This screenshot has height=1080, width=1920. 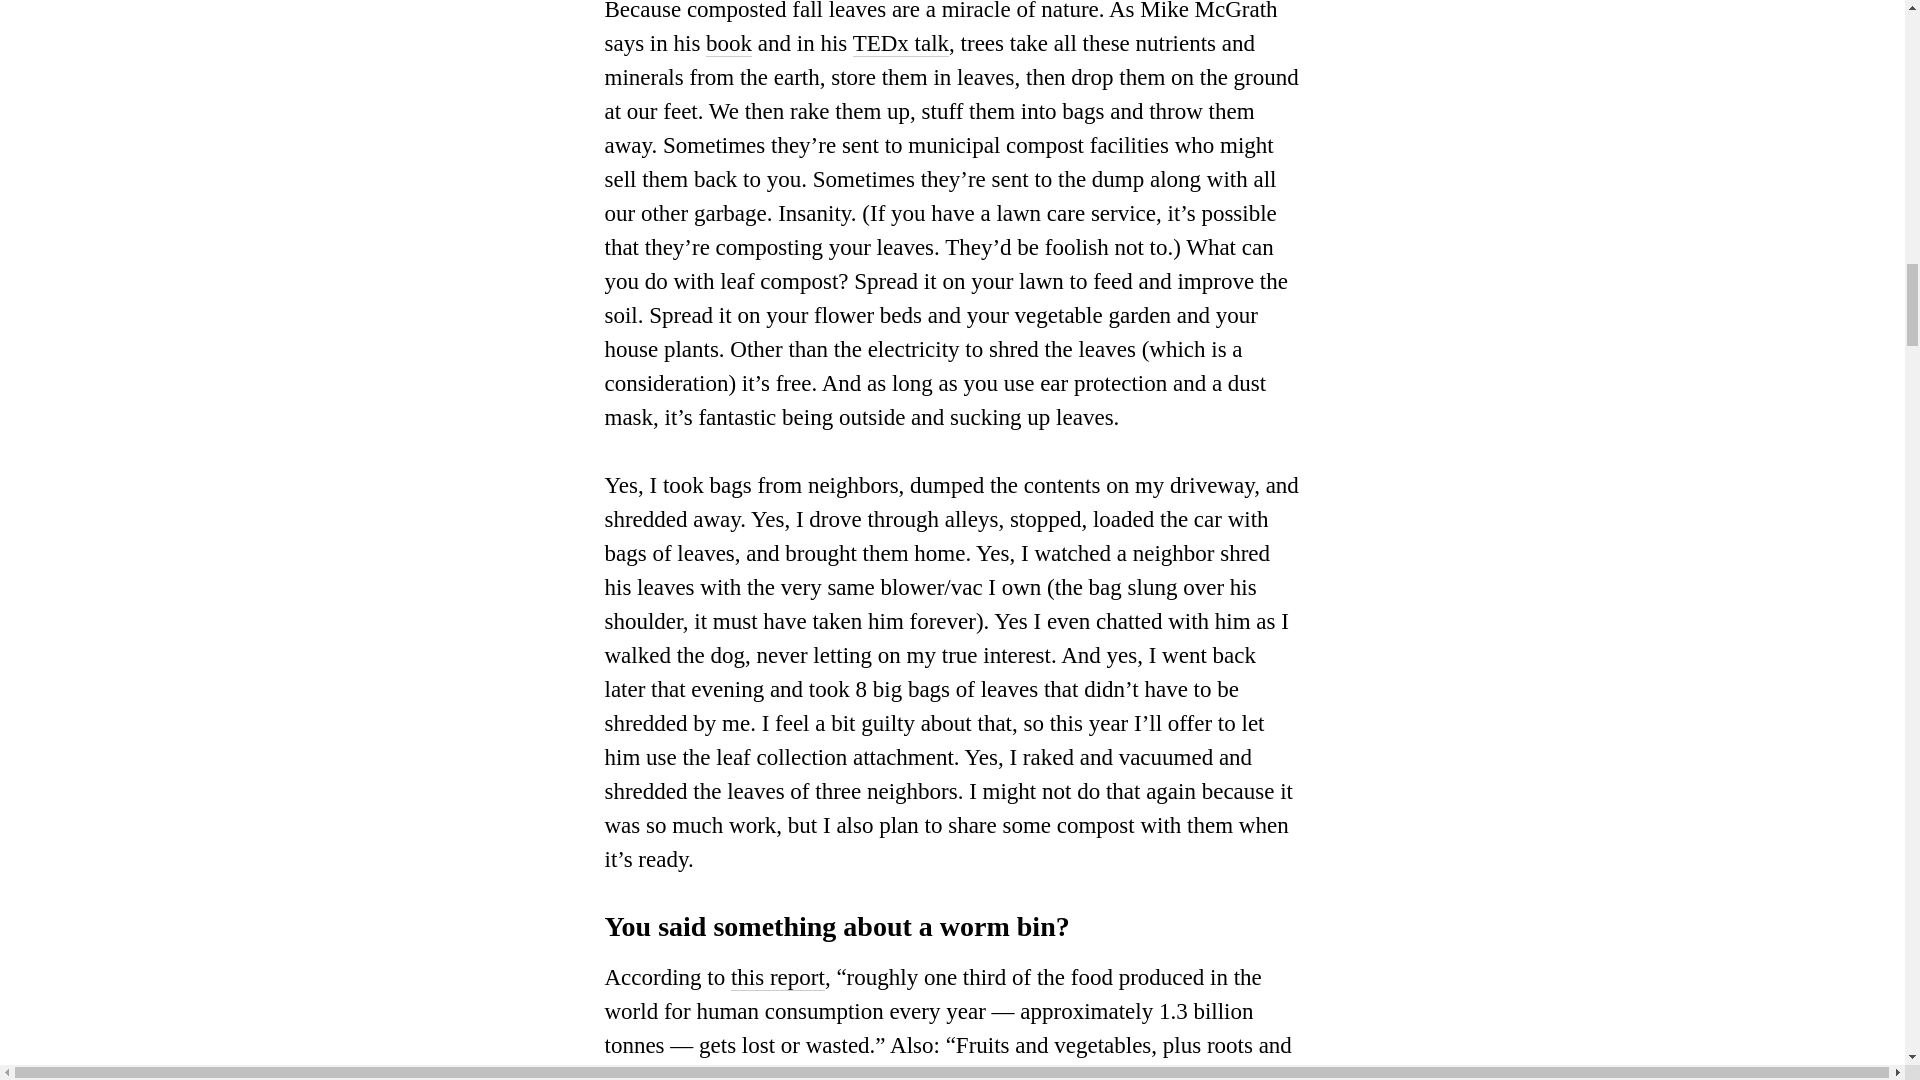 I want to click on this report, so click(x=778, y=978).